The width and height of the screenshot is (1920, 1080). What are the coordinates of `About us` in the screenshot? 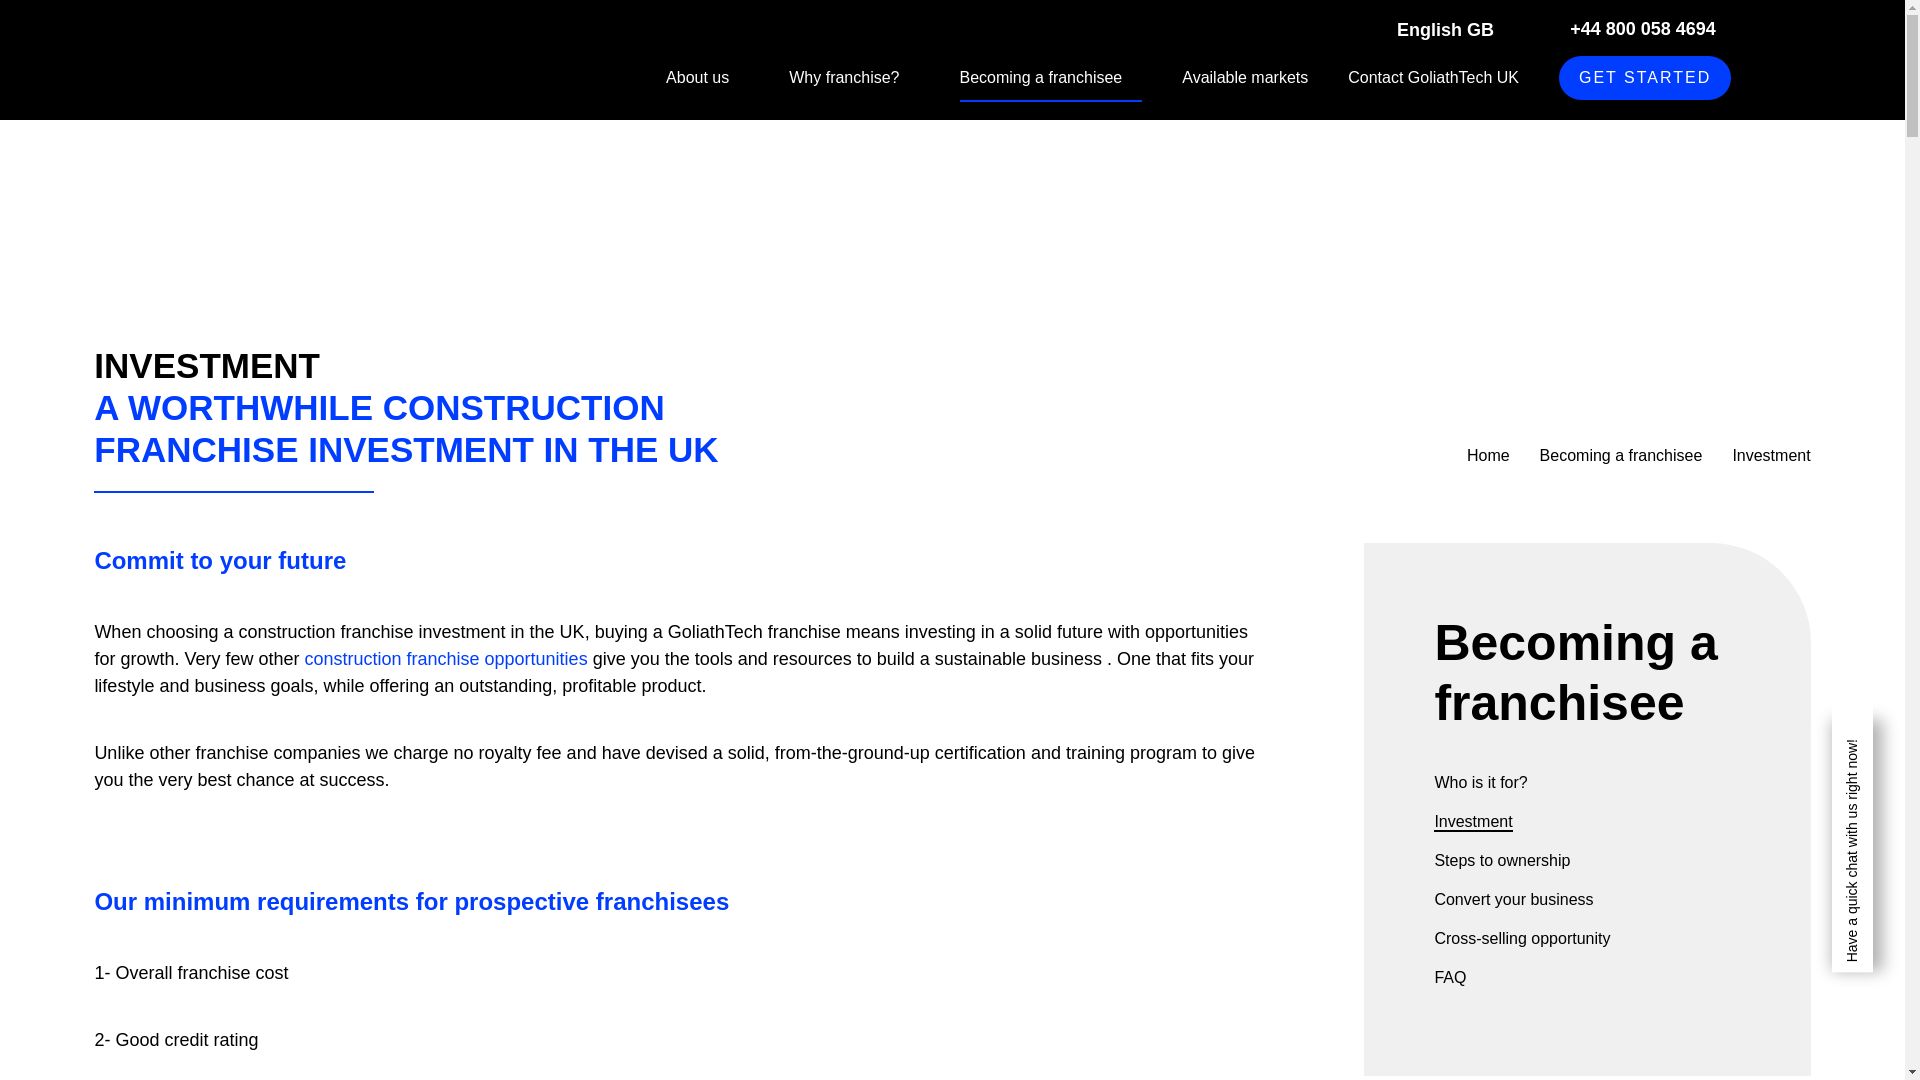 It's located at (707, 76).